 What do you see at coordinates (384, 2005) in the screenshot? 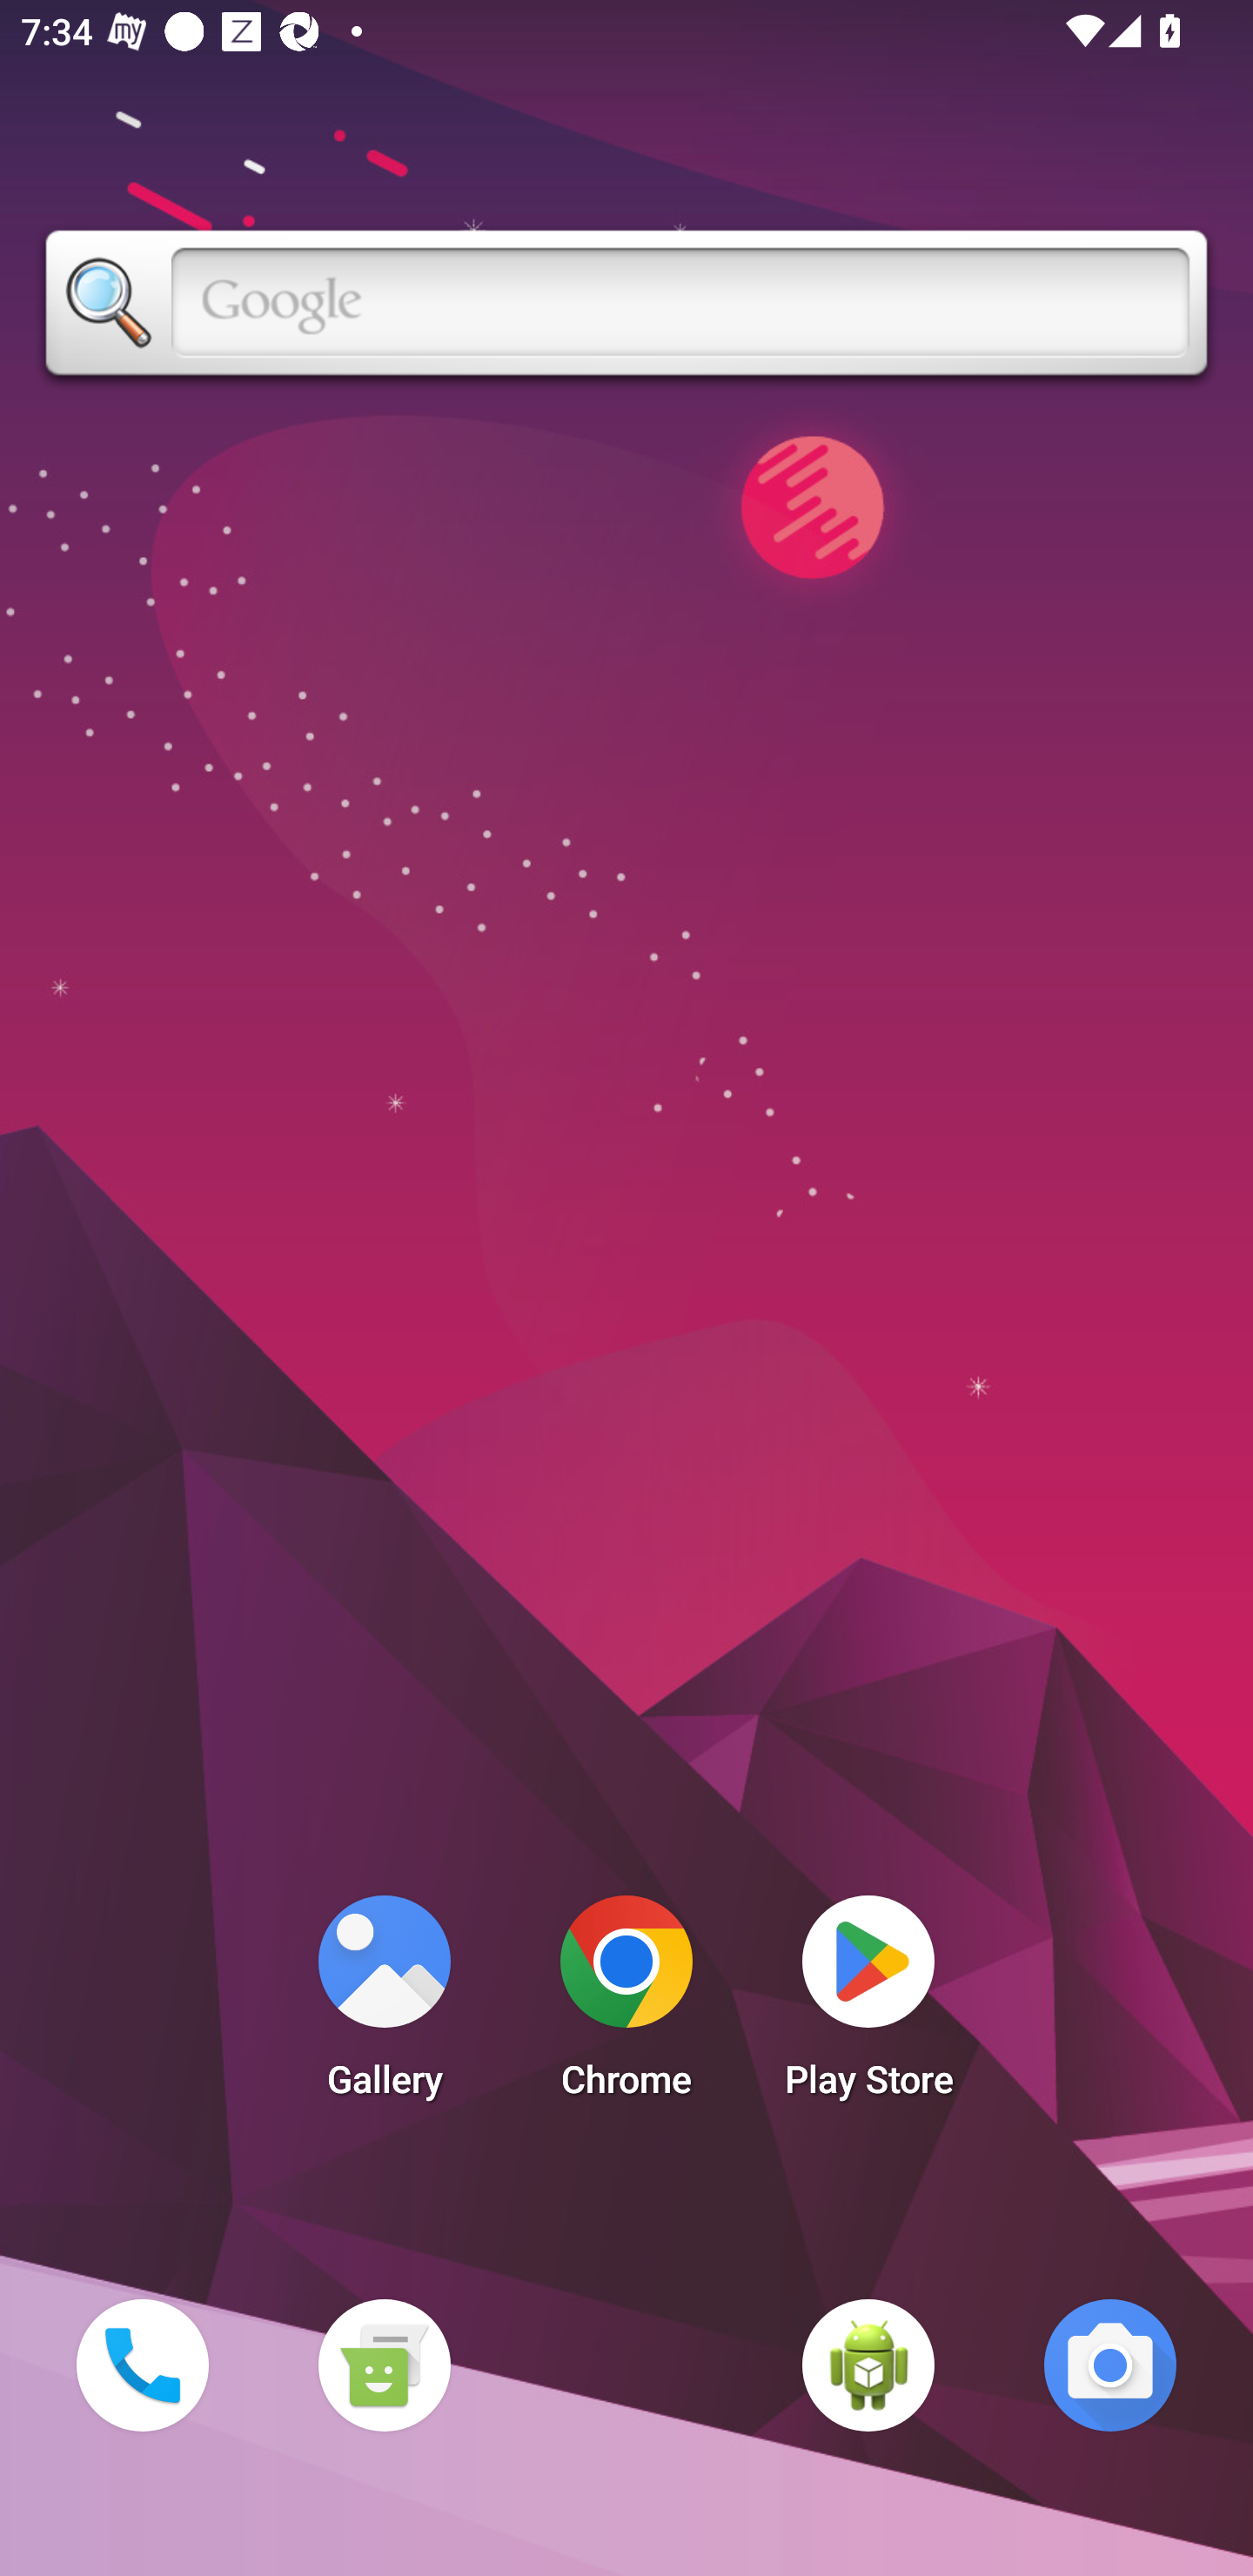
I see `Gallery` at bounding box center [384, 2005].